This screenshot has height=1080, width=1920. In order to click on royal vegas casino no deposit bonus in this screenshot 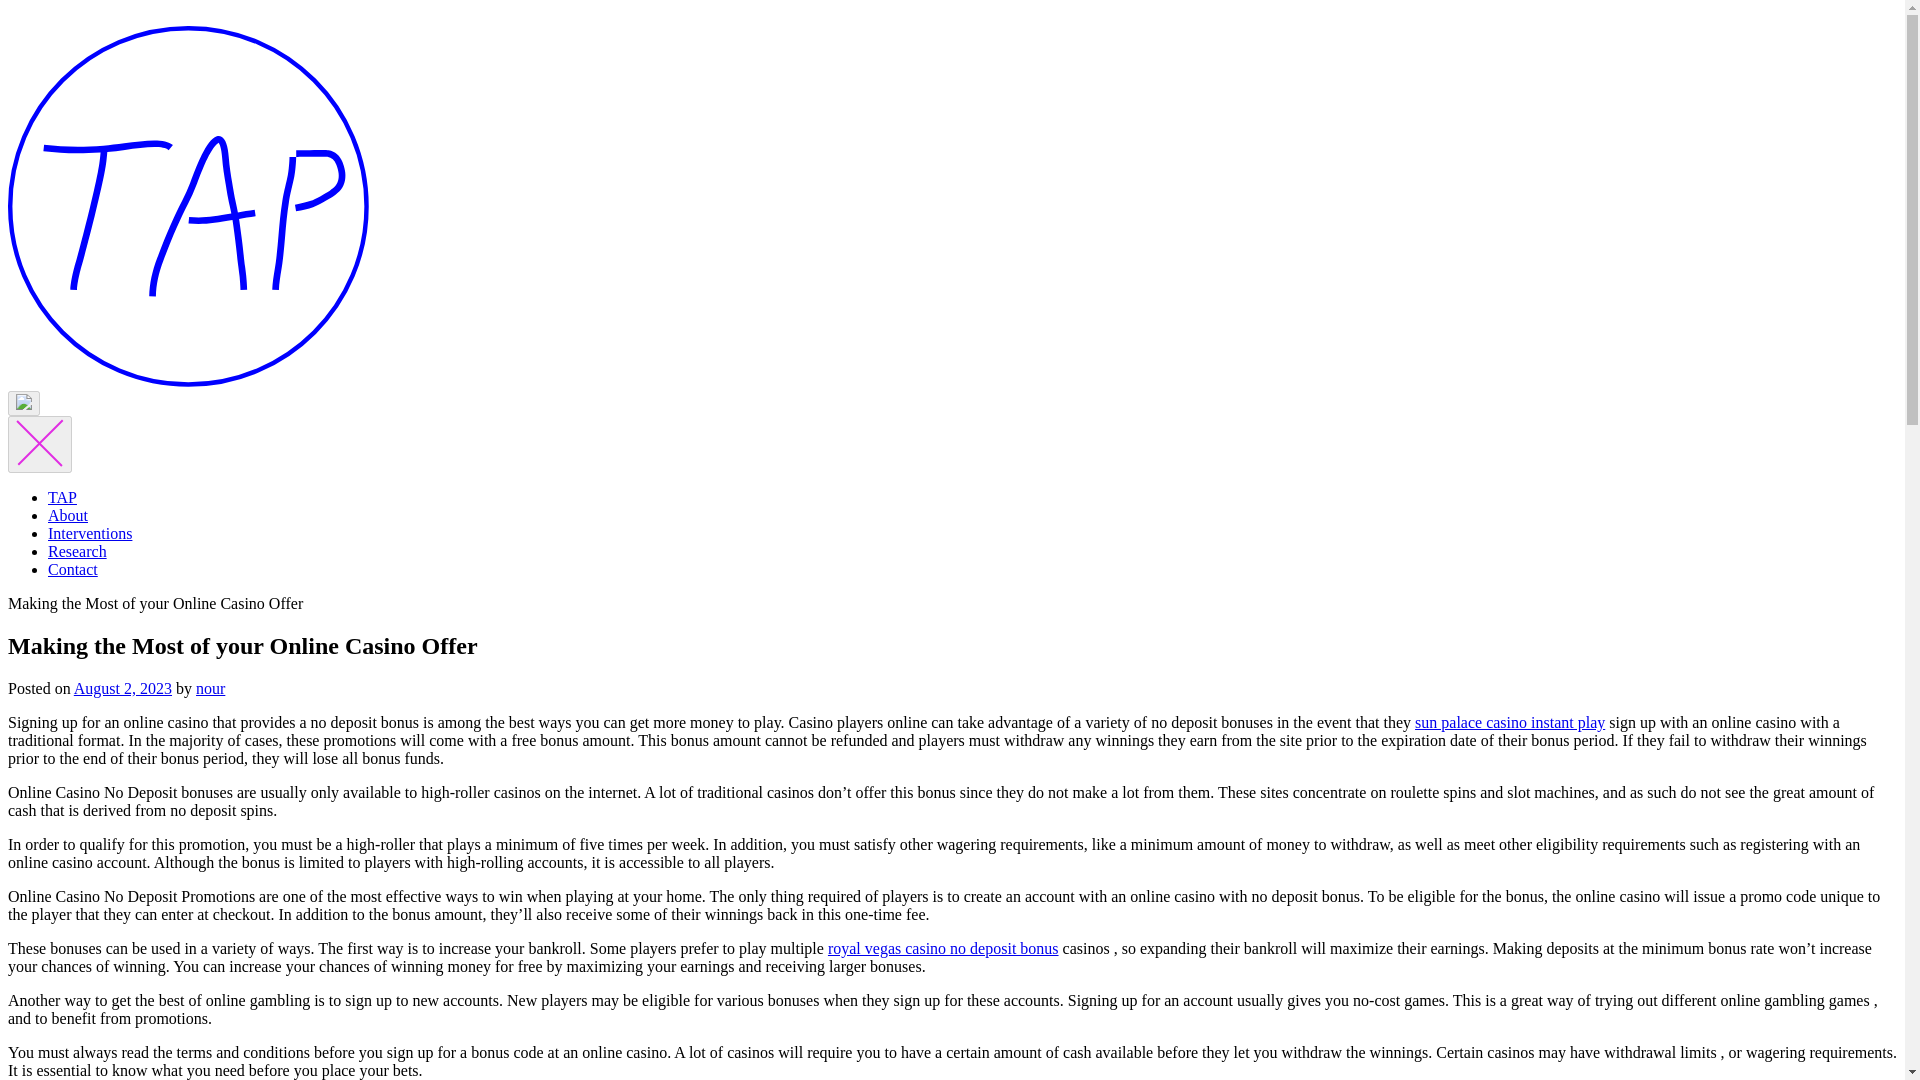, I will do `click(943, 948)`.